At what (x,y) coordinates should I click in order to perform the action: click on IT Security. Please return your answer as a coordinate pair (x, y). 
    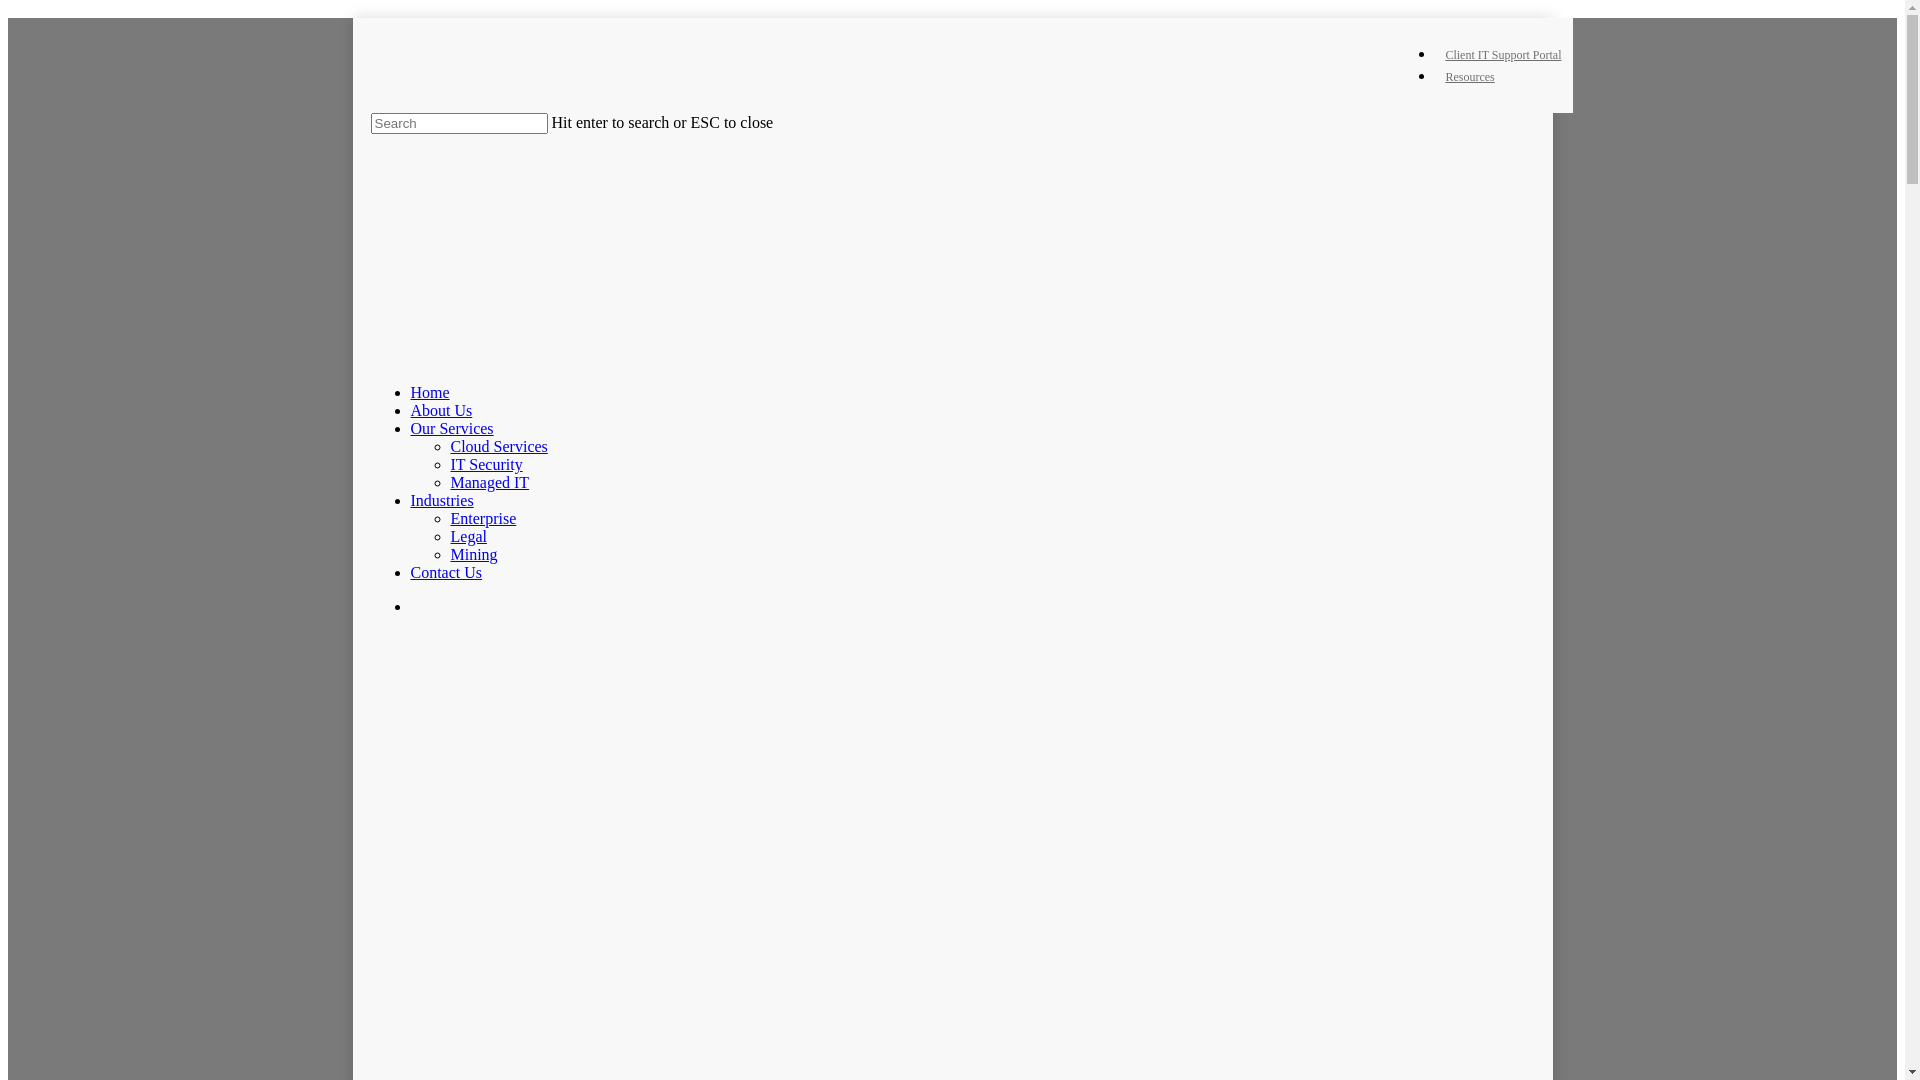
    Looking at the image, I should click on (486, 464).